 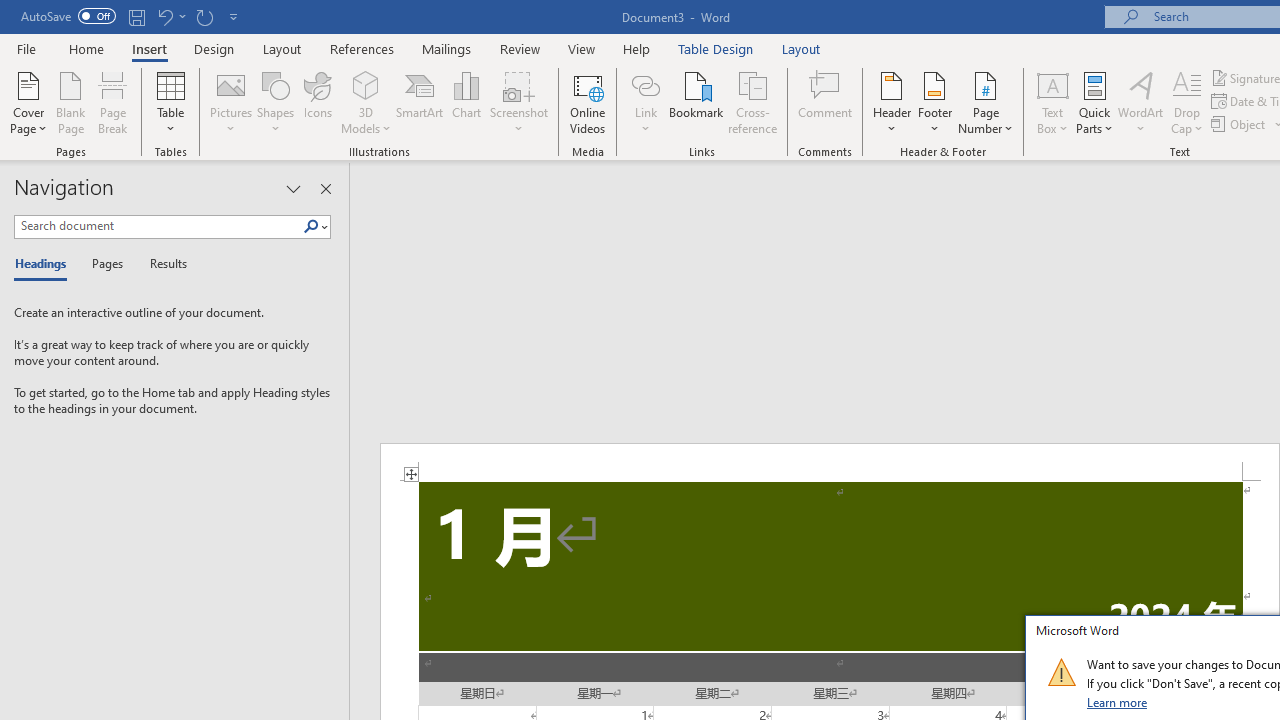 I want to click on Pages, so click(x=105, y=264).